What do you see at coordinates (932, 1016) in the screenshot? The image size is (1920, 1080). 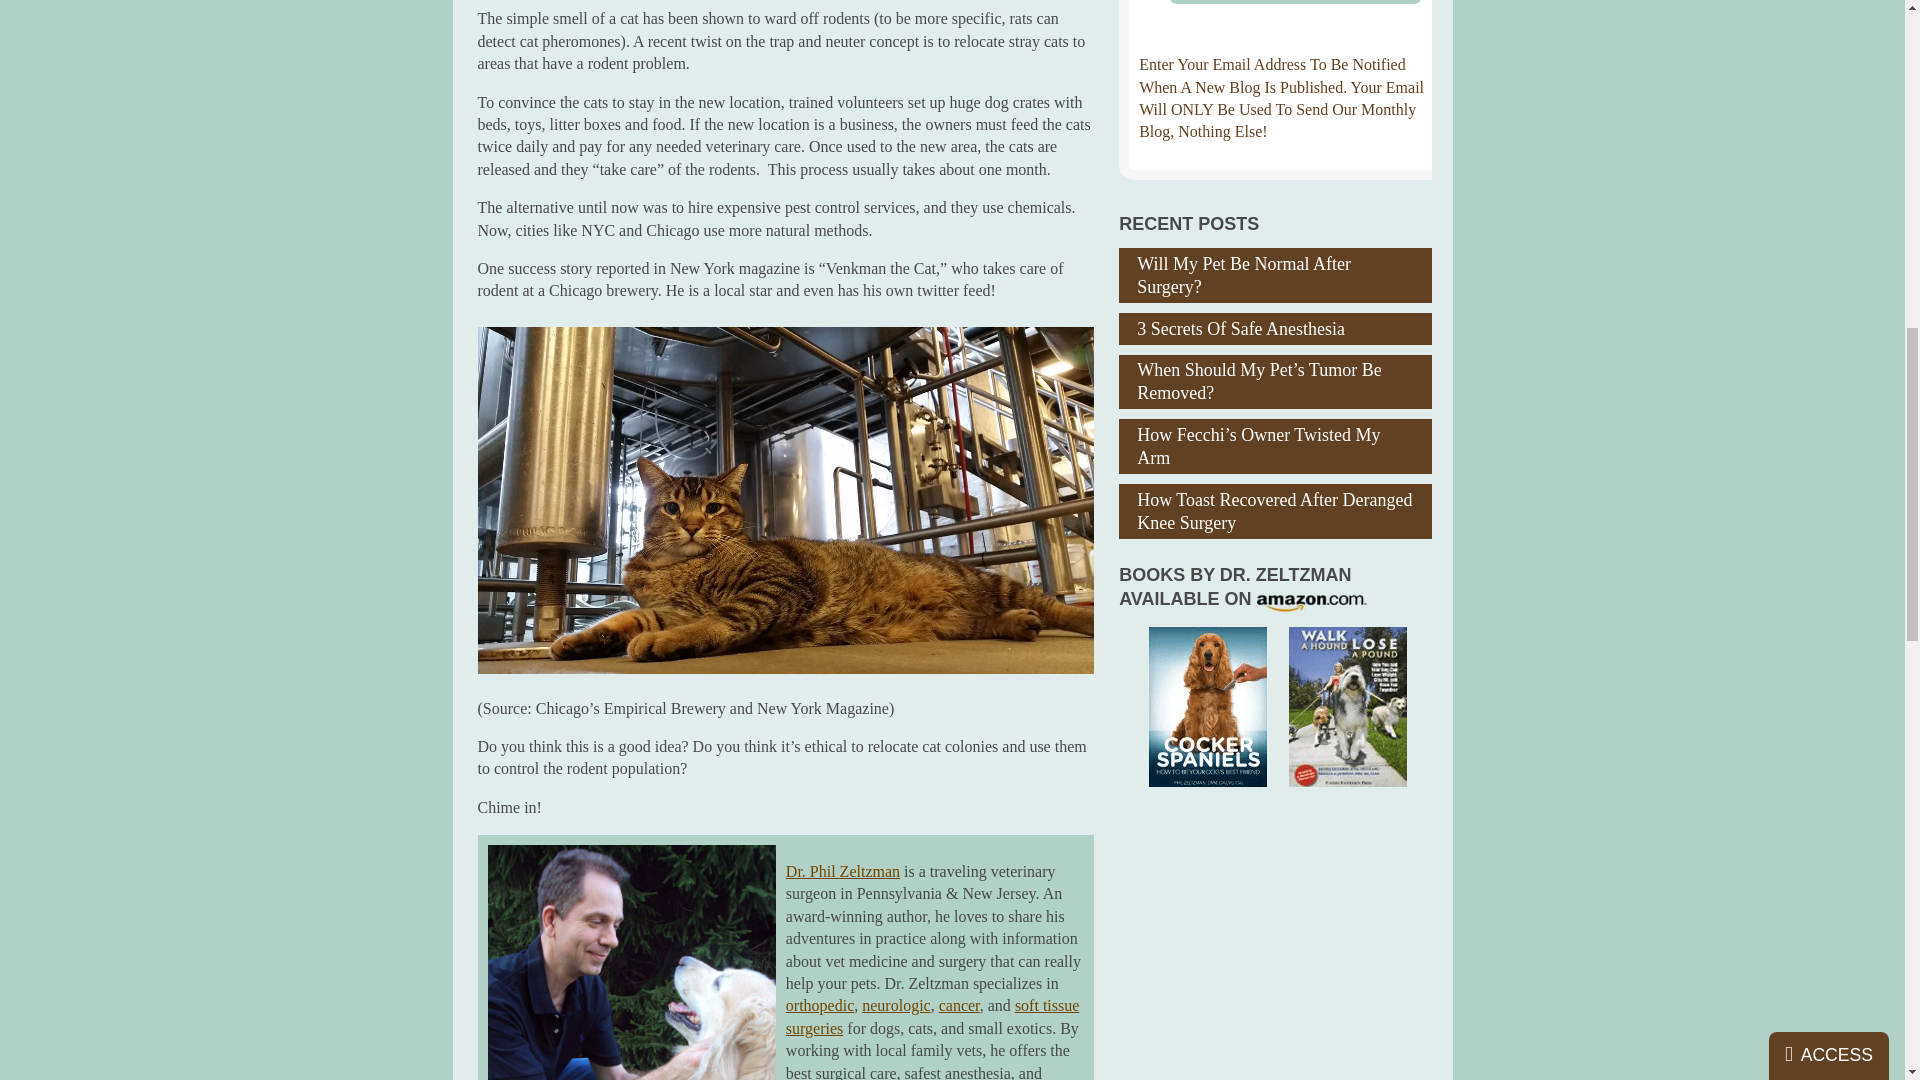 I see `soft tissue surgeries` at bounding box center [932, 1016].